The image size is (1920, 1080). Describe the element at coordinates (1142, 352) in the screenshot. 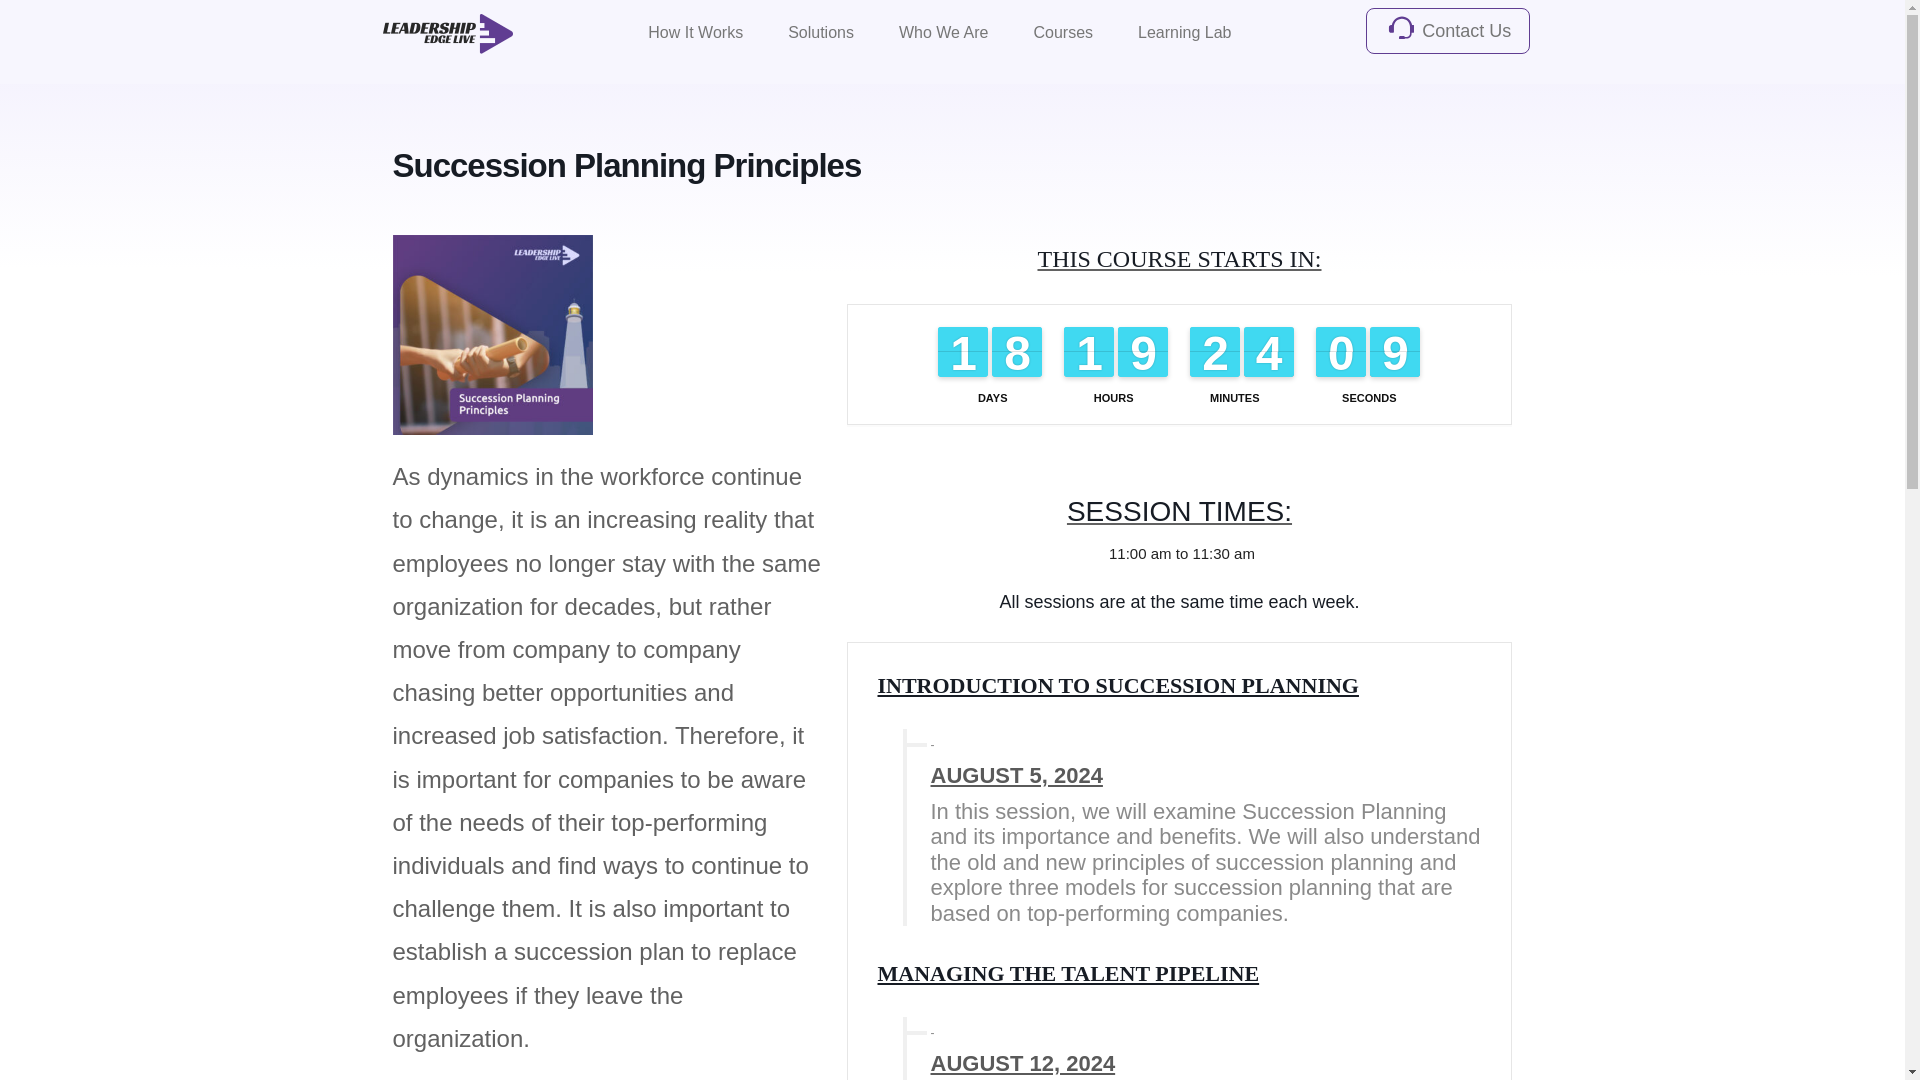

I see `Who We Are` at that location.